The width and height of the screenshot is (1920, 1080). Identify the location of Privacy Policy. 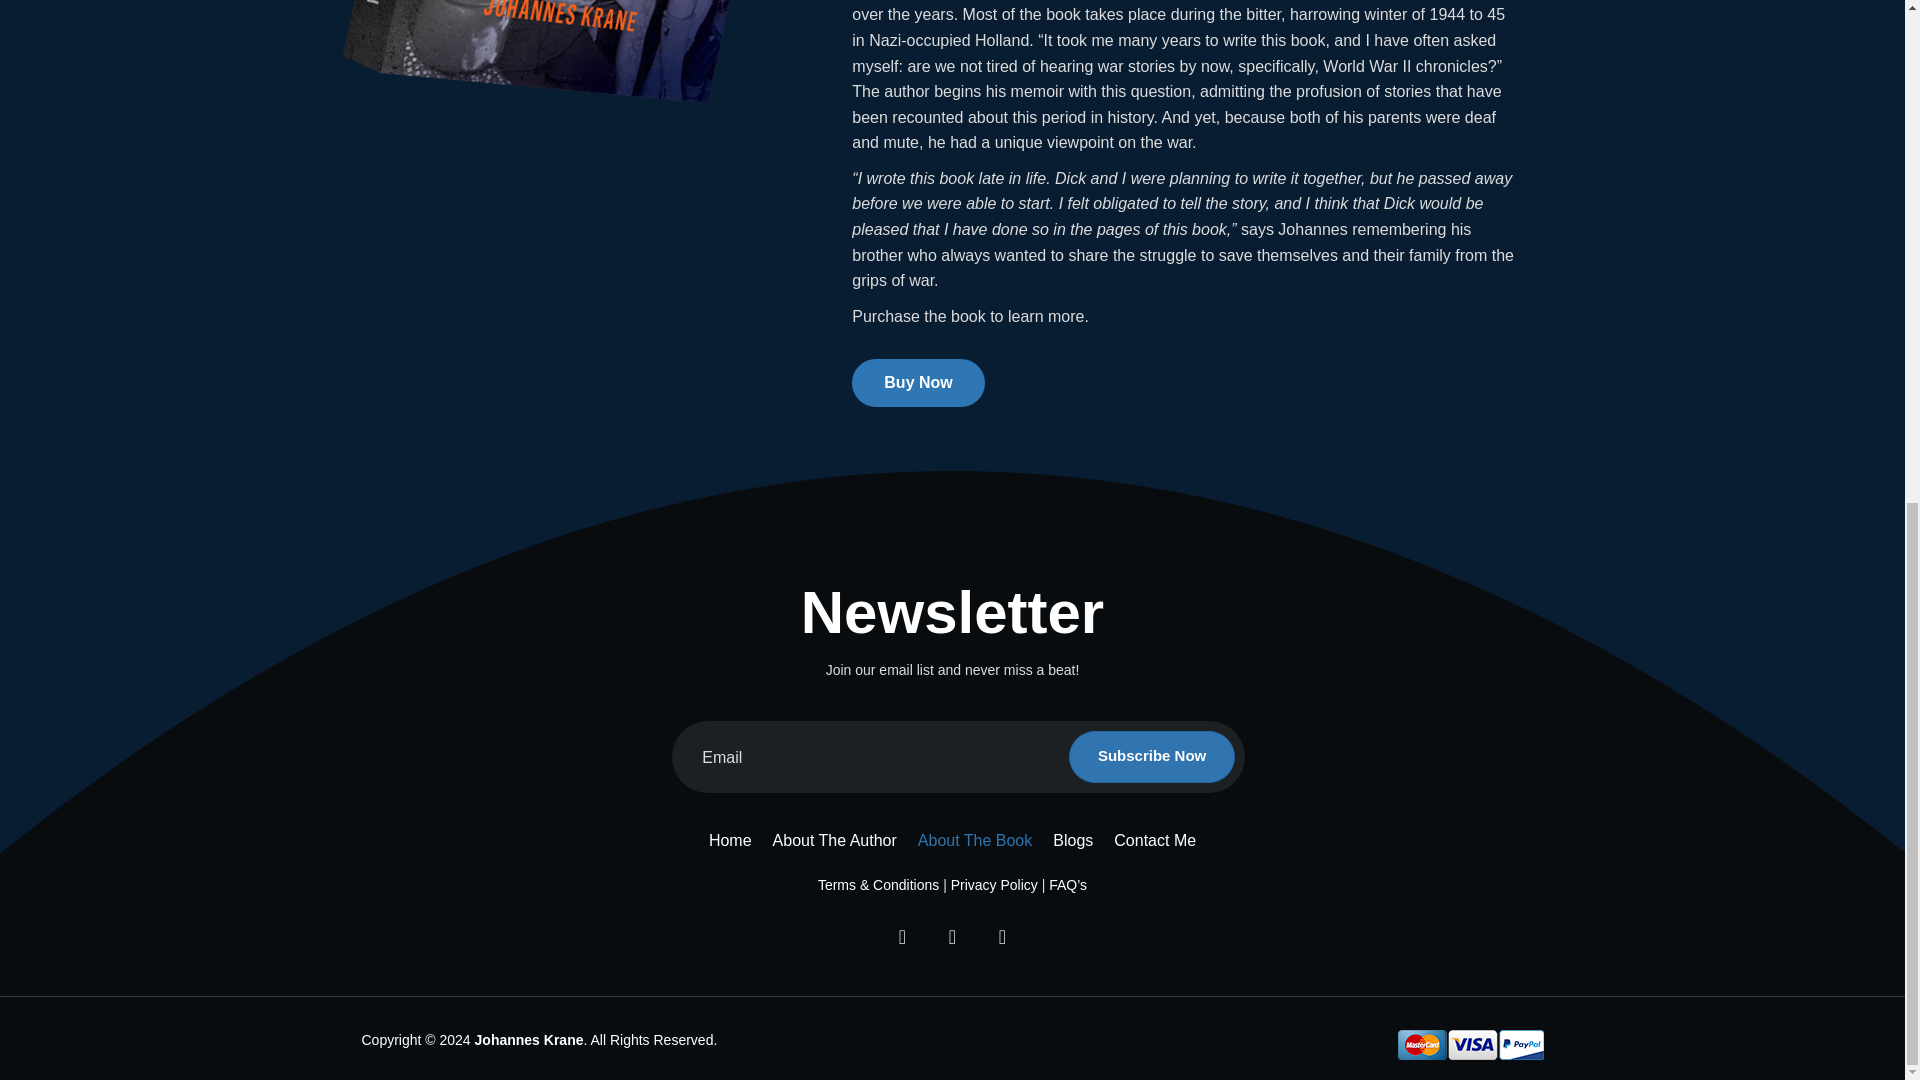
(994, 884).